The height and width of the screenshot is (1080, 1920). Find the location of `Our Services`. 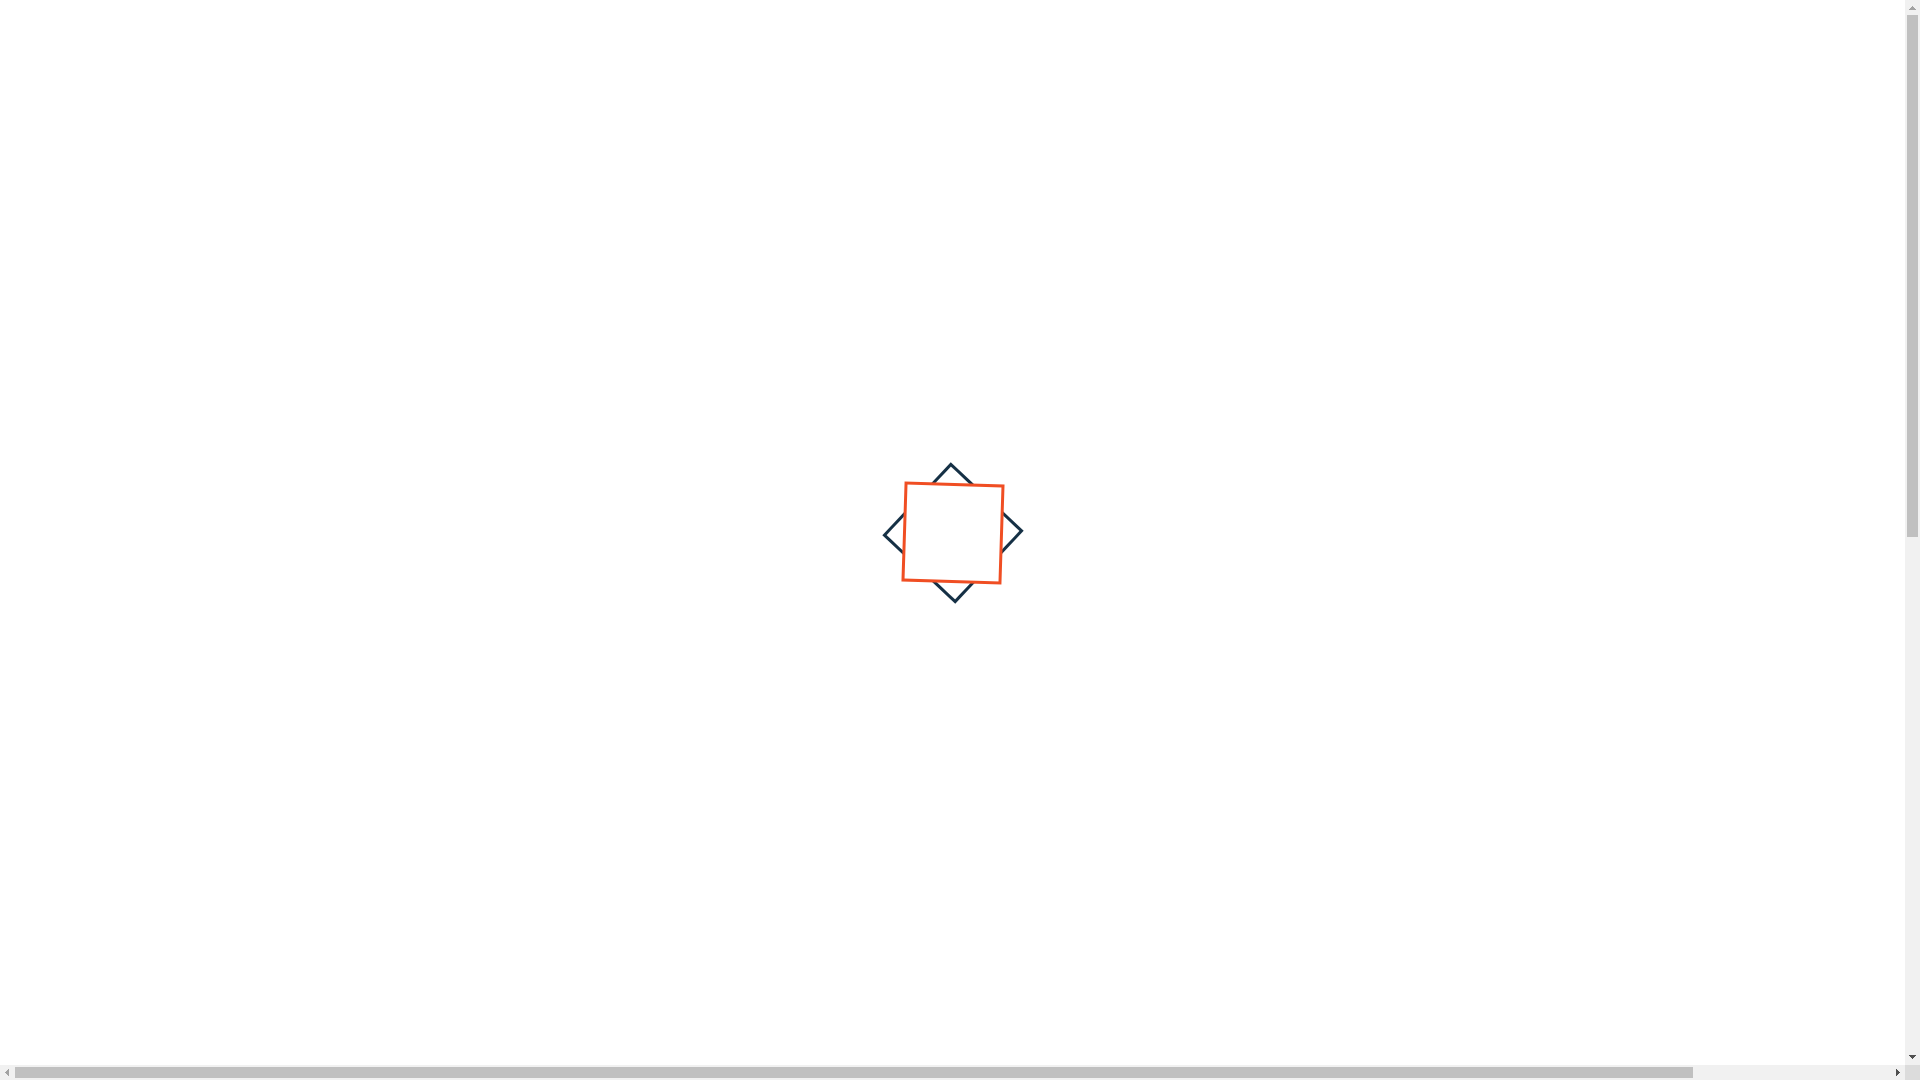

Our Services is located at coordinates (913, 156).